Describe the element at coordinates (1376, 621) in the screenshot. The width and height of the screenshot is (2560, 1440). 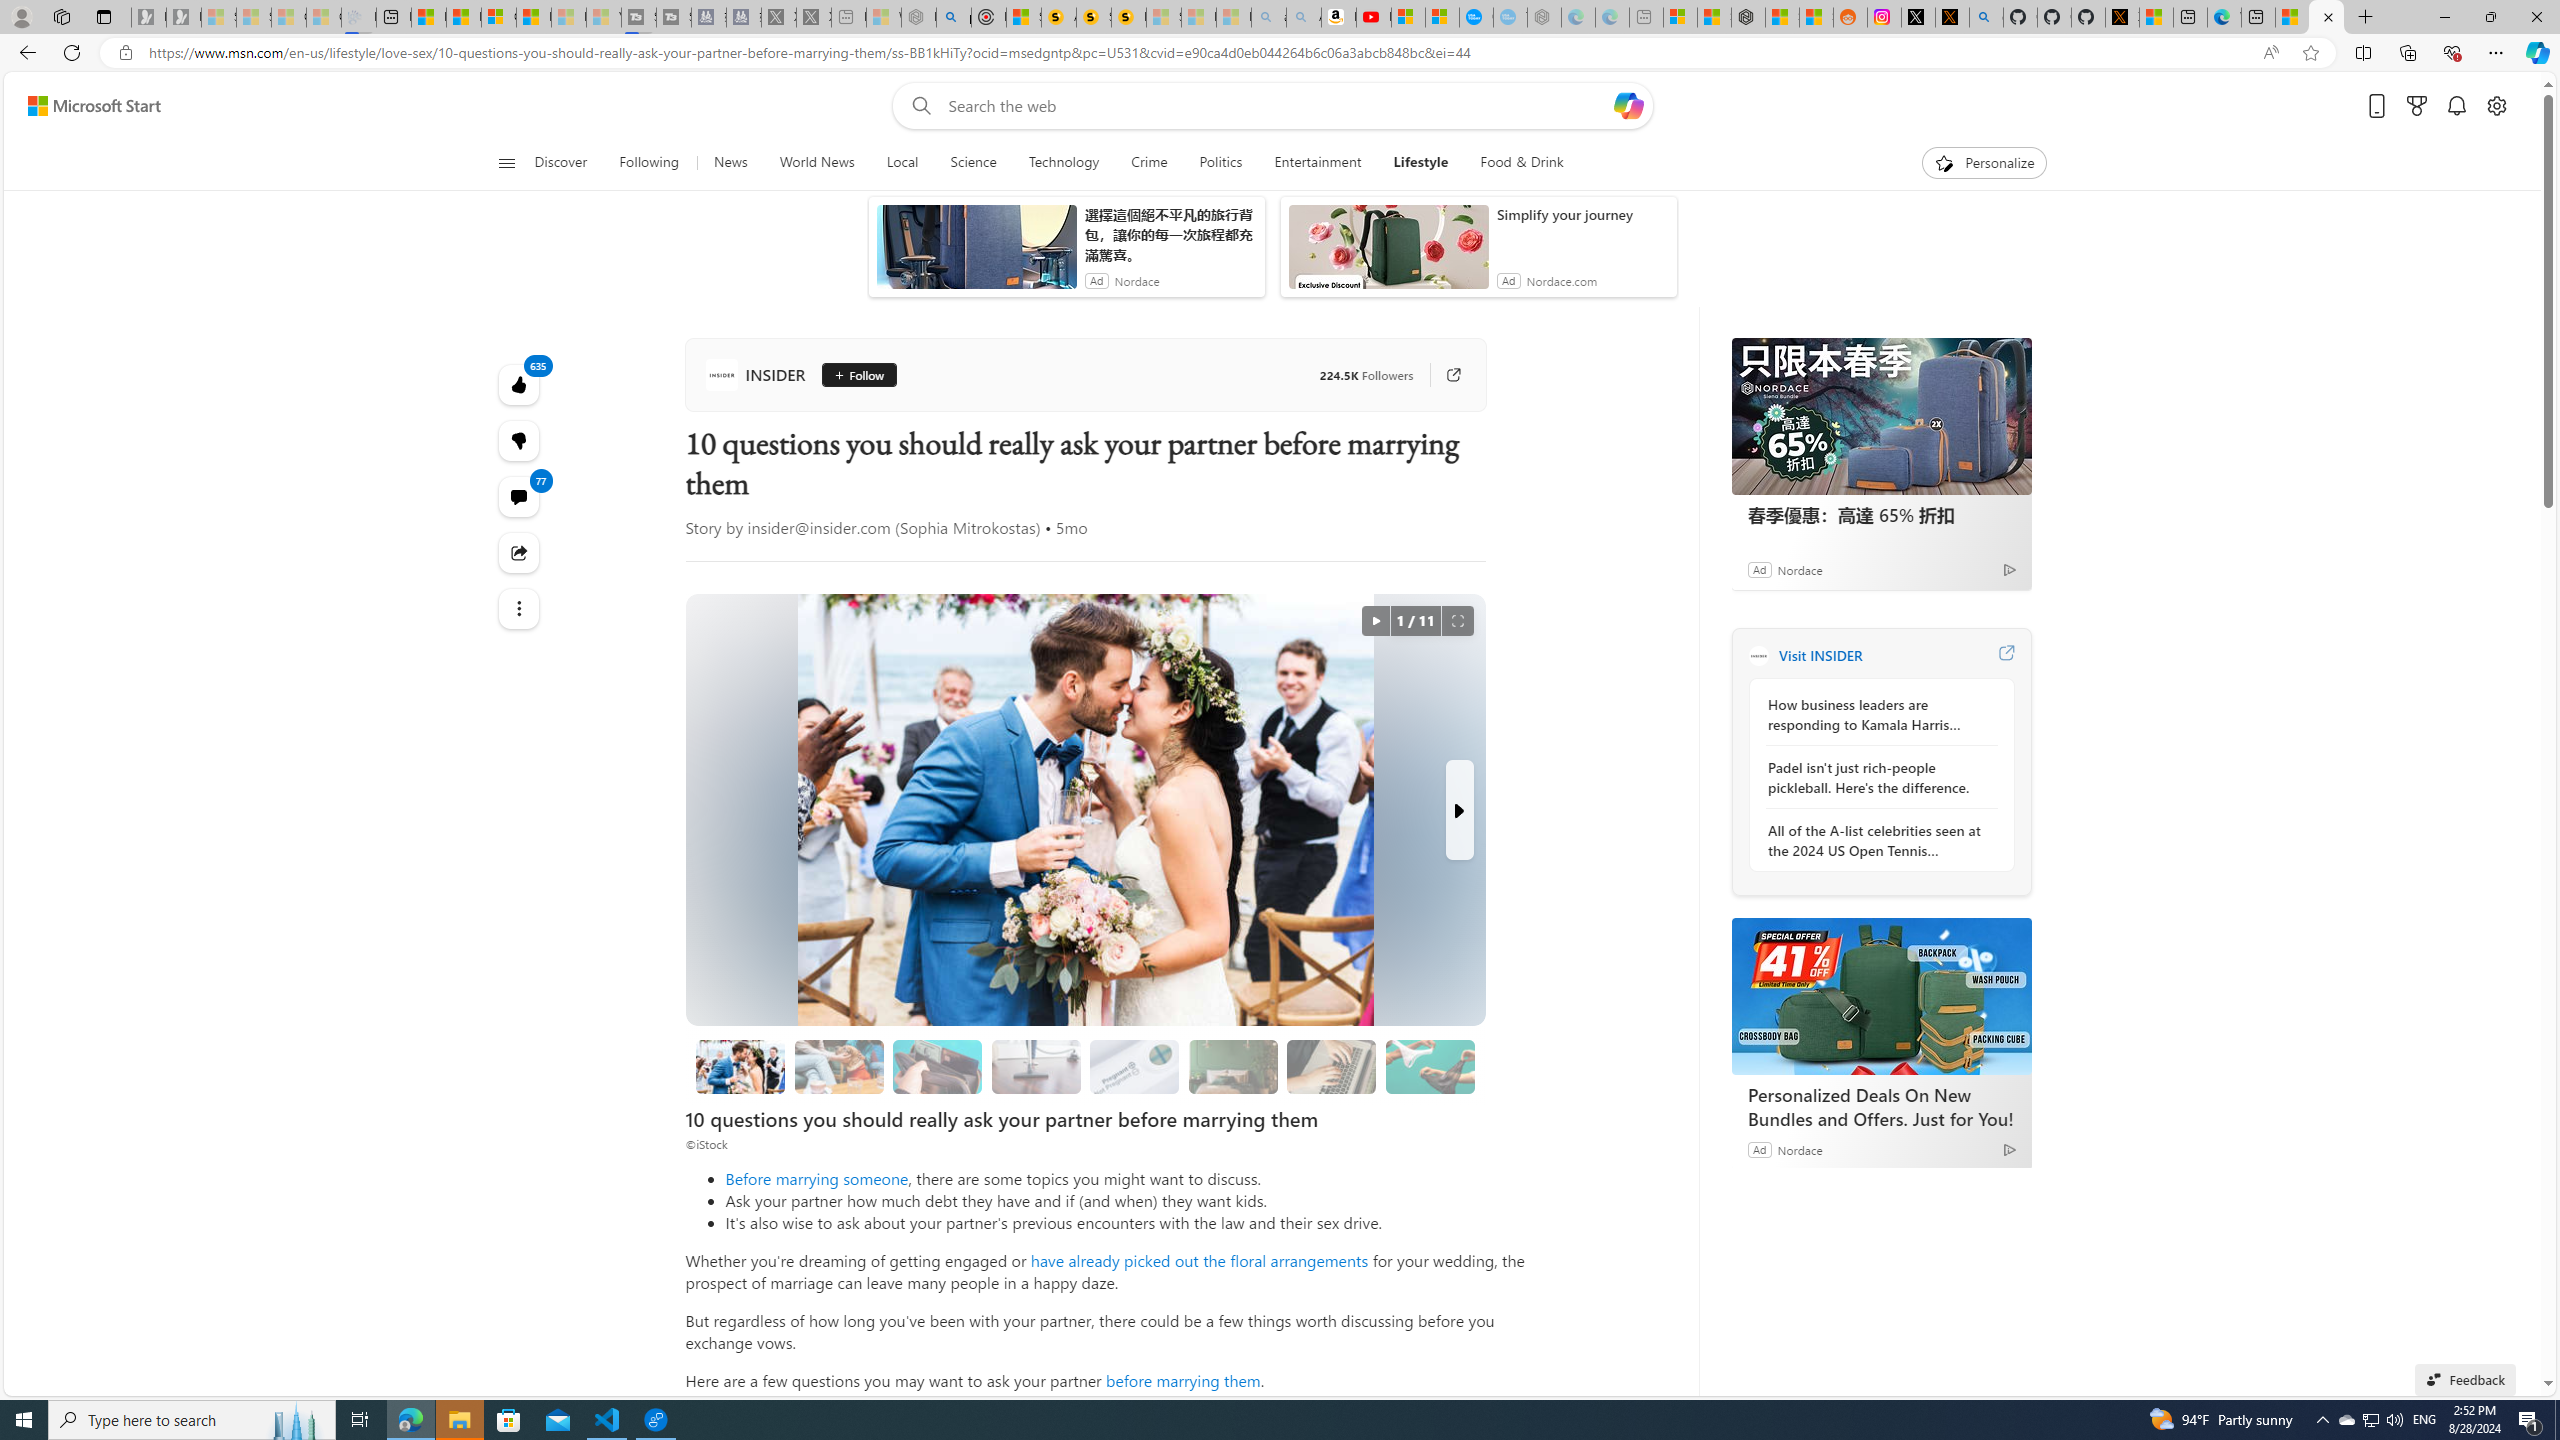
I see `autorotate button` at that location.